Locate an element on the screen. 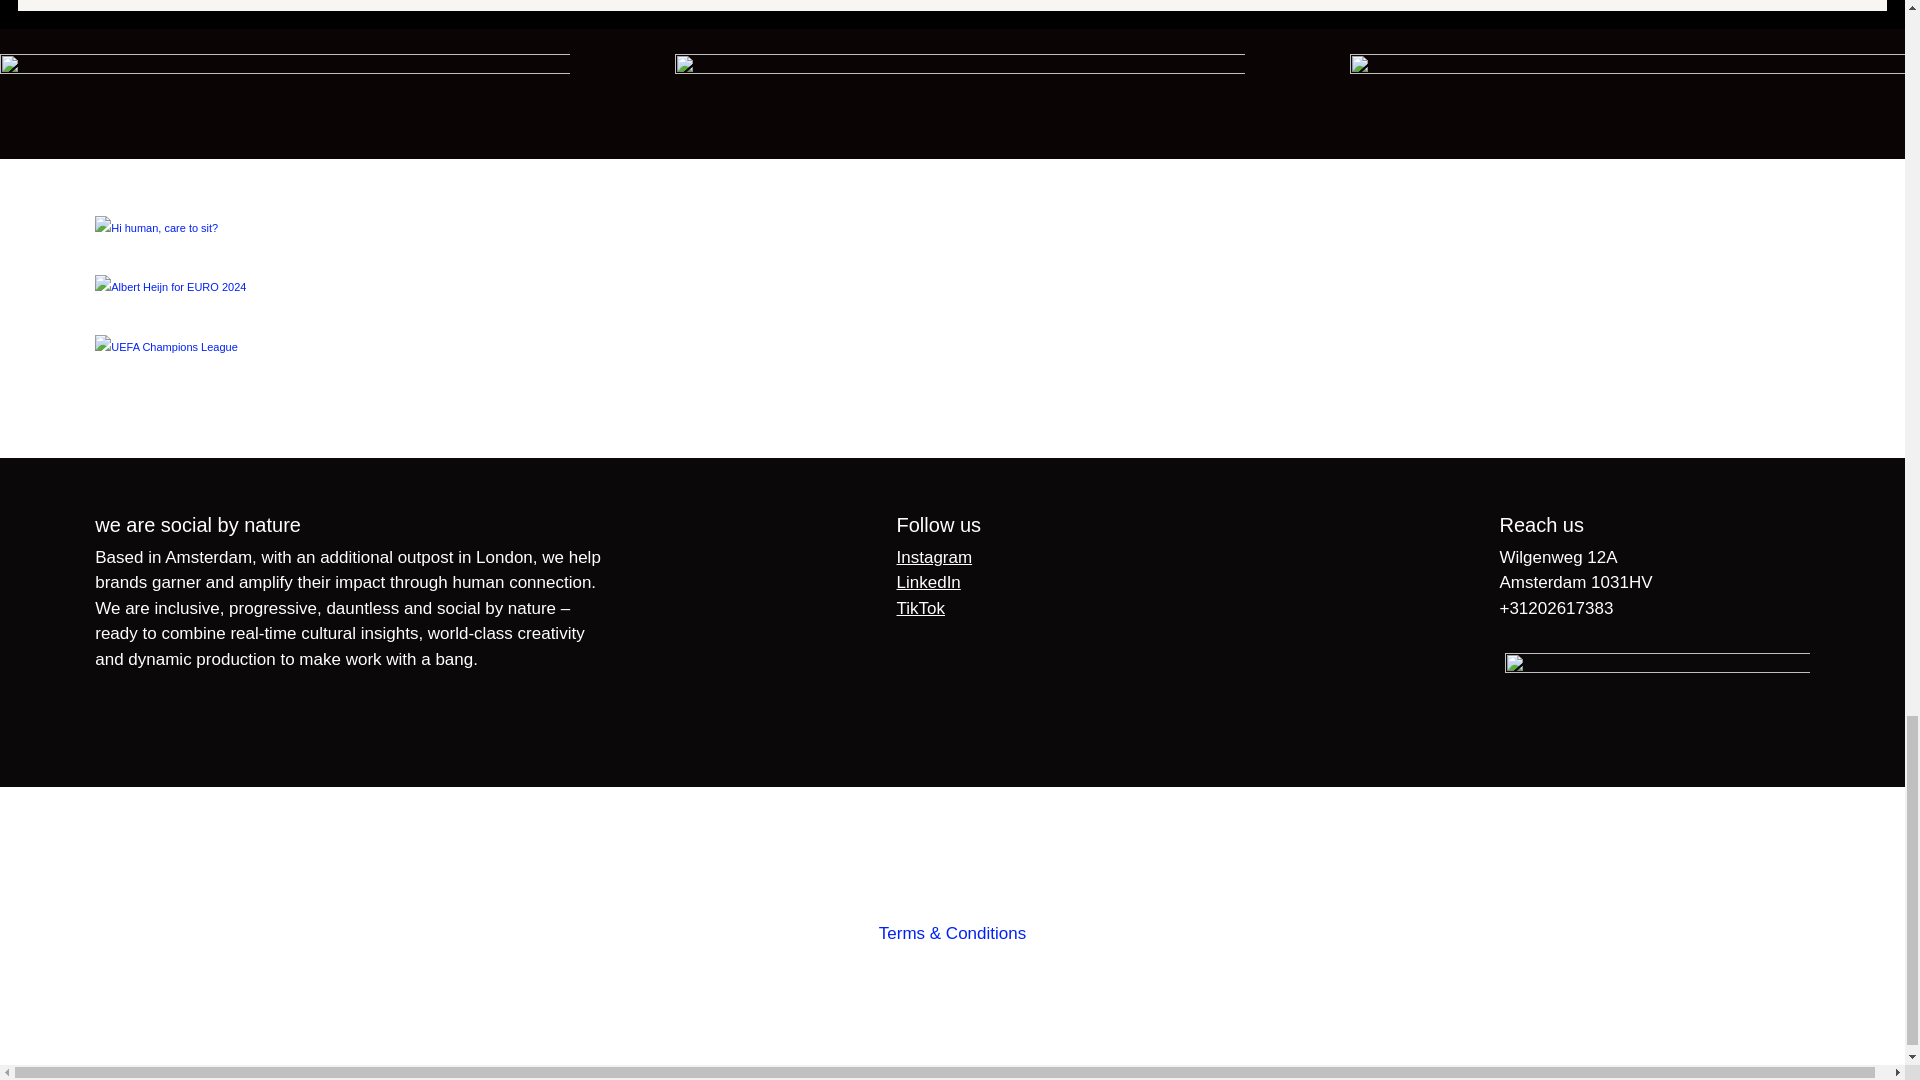 The height and width of the screenshot is (1080, 1920). LinkedIn is located at coordinates (928, 582).